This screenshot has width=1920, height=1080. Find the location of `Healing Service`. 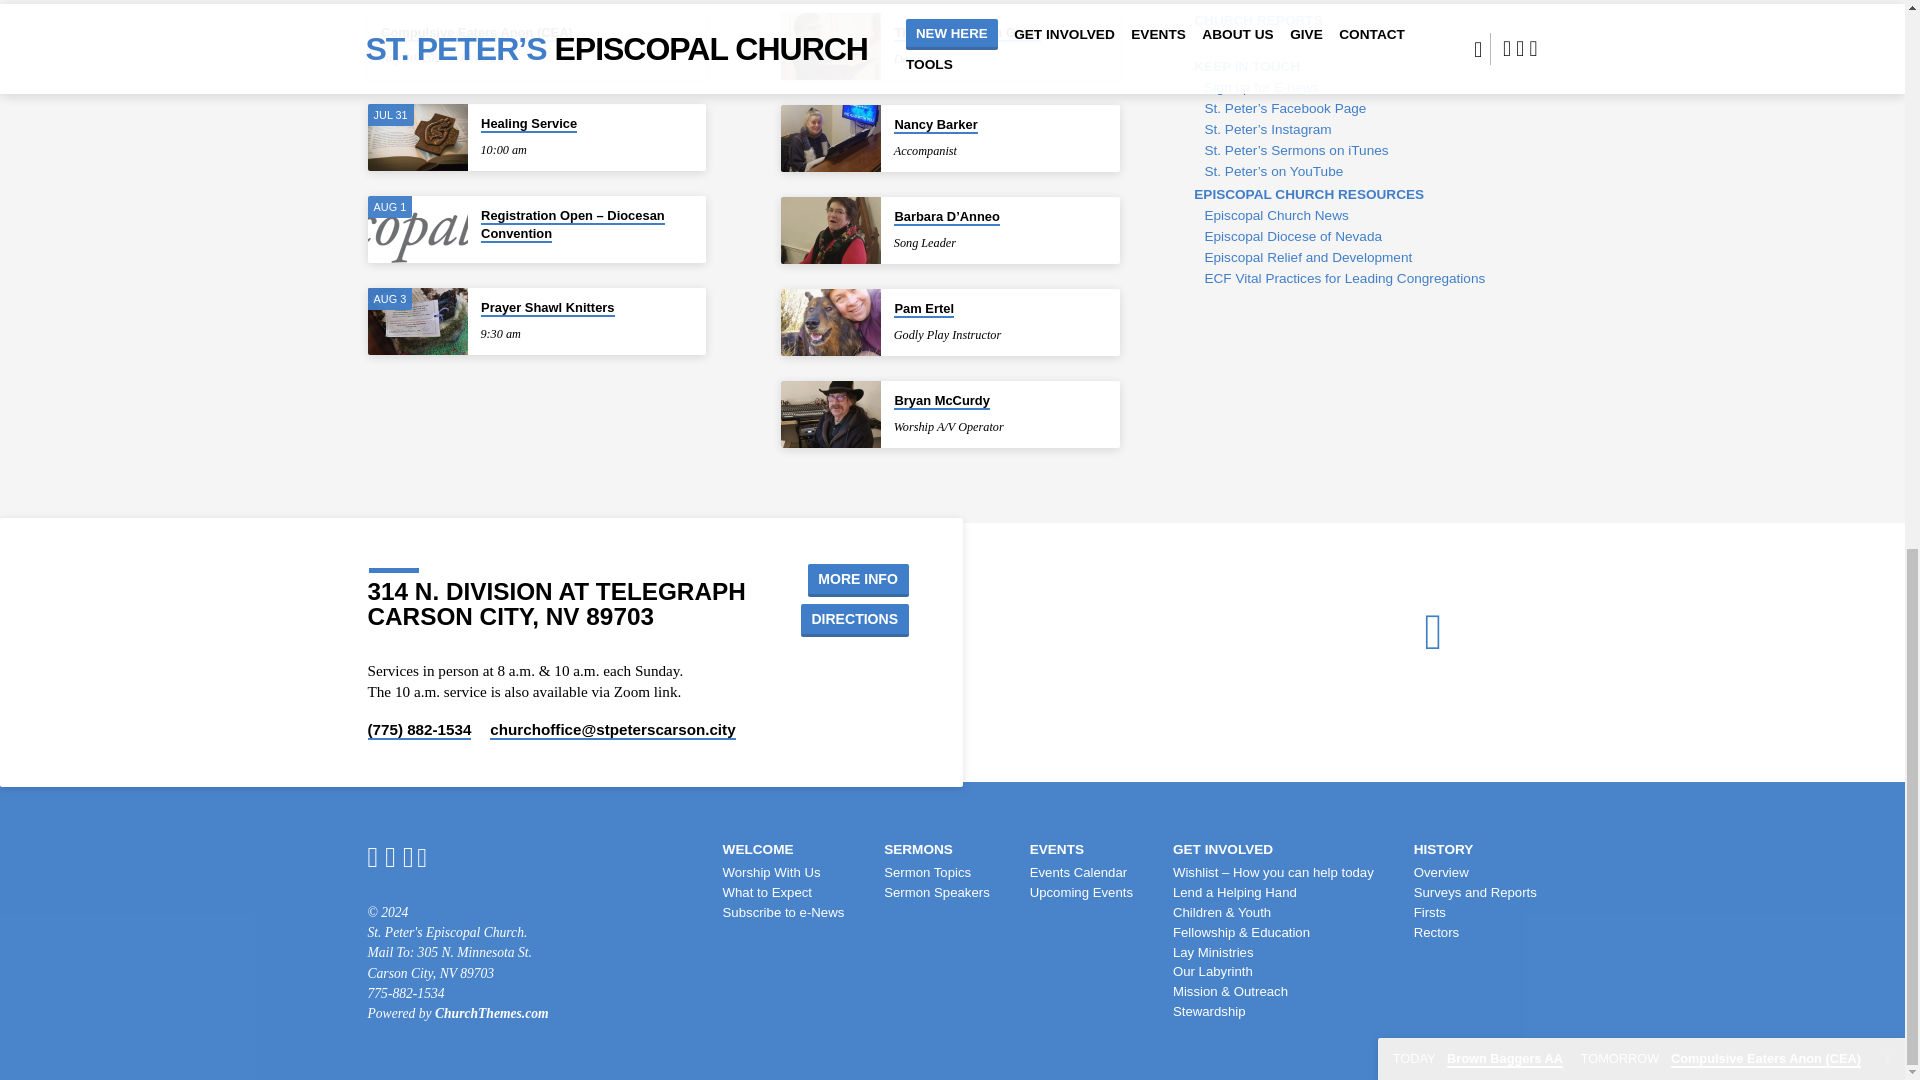

Healing Service is located at coordinates (529, 124).